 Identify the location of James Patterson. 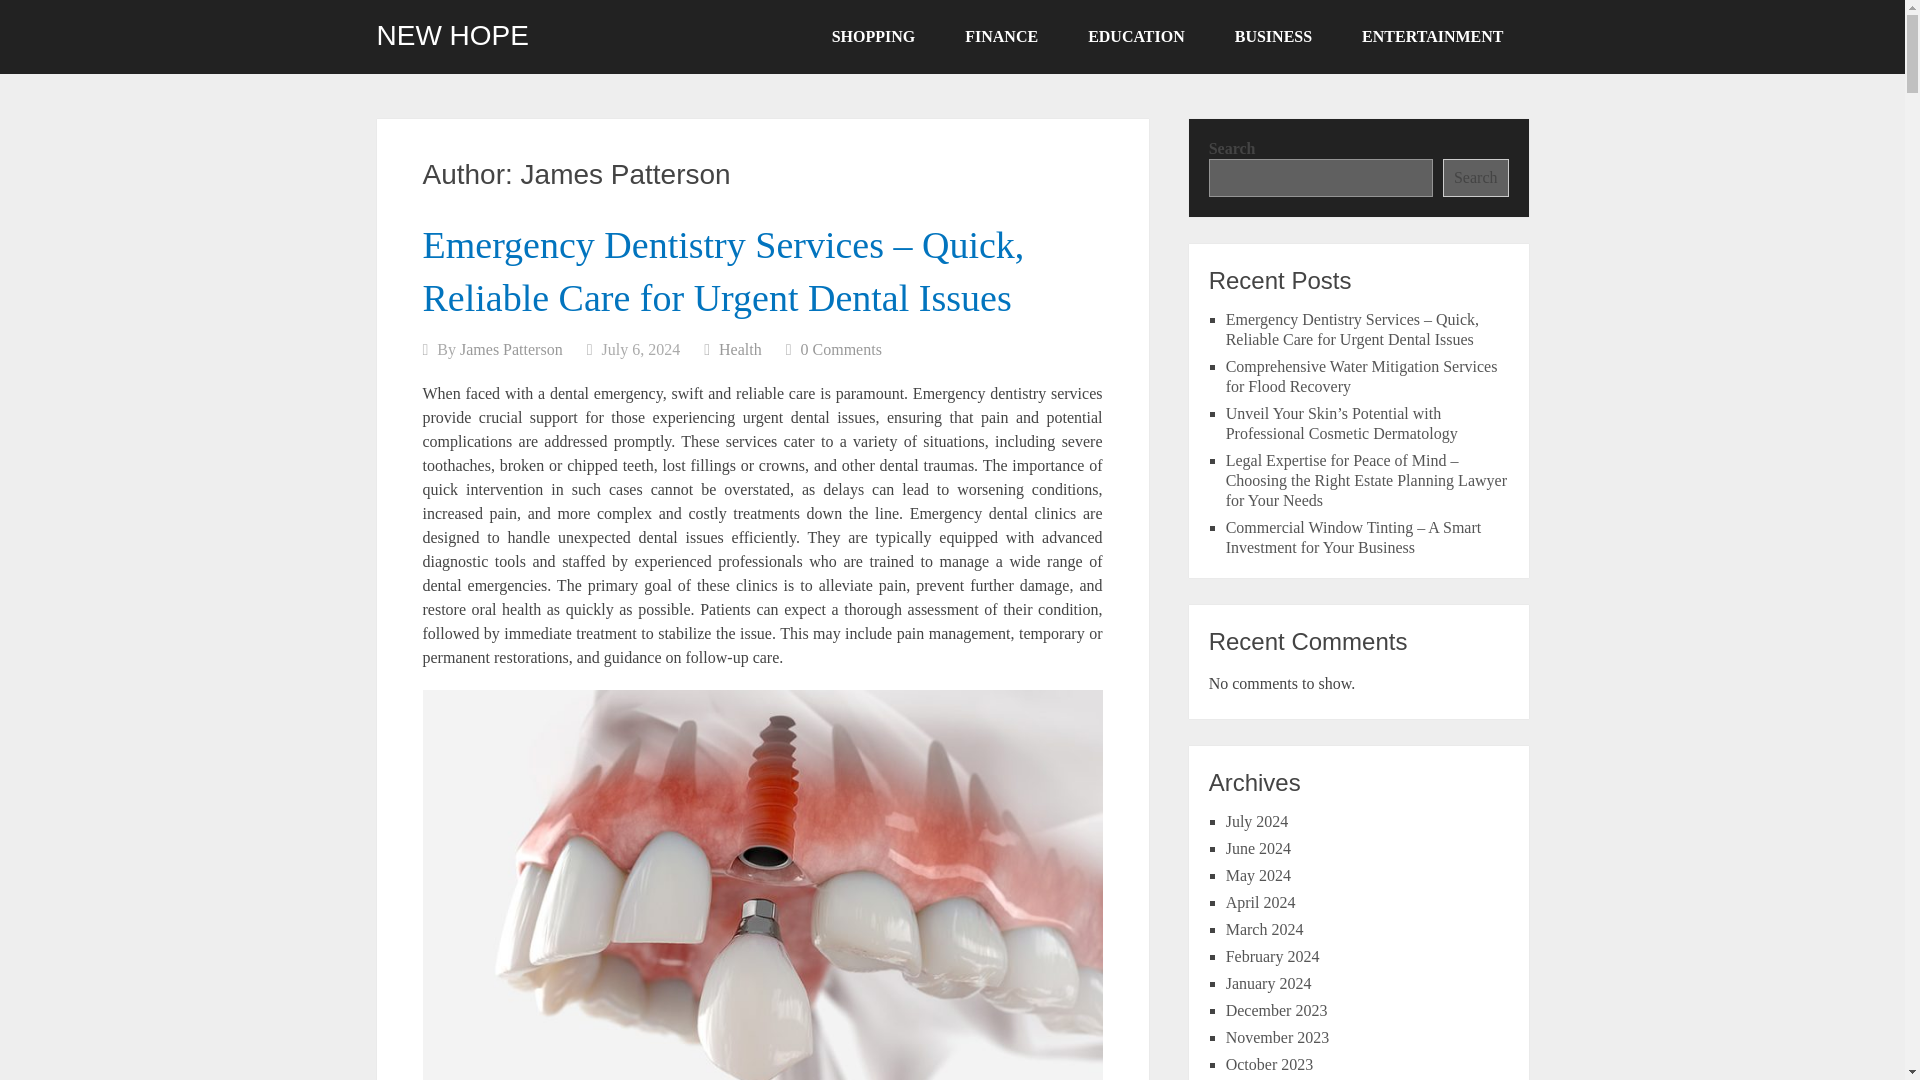
(511, 349).